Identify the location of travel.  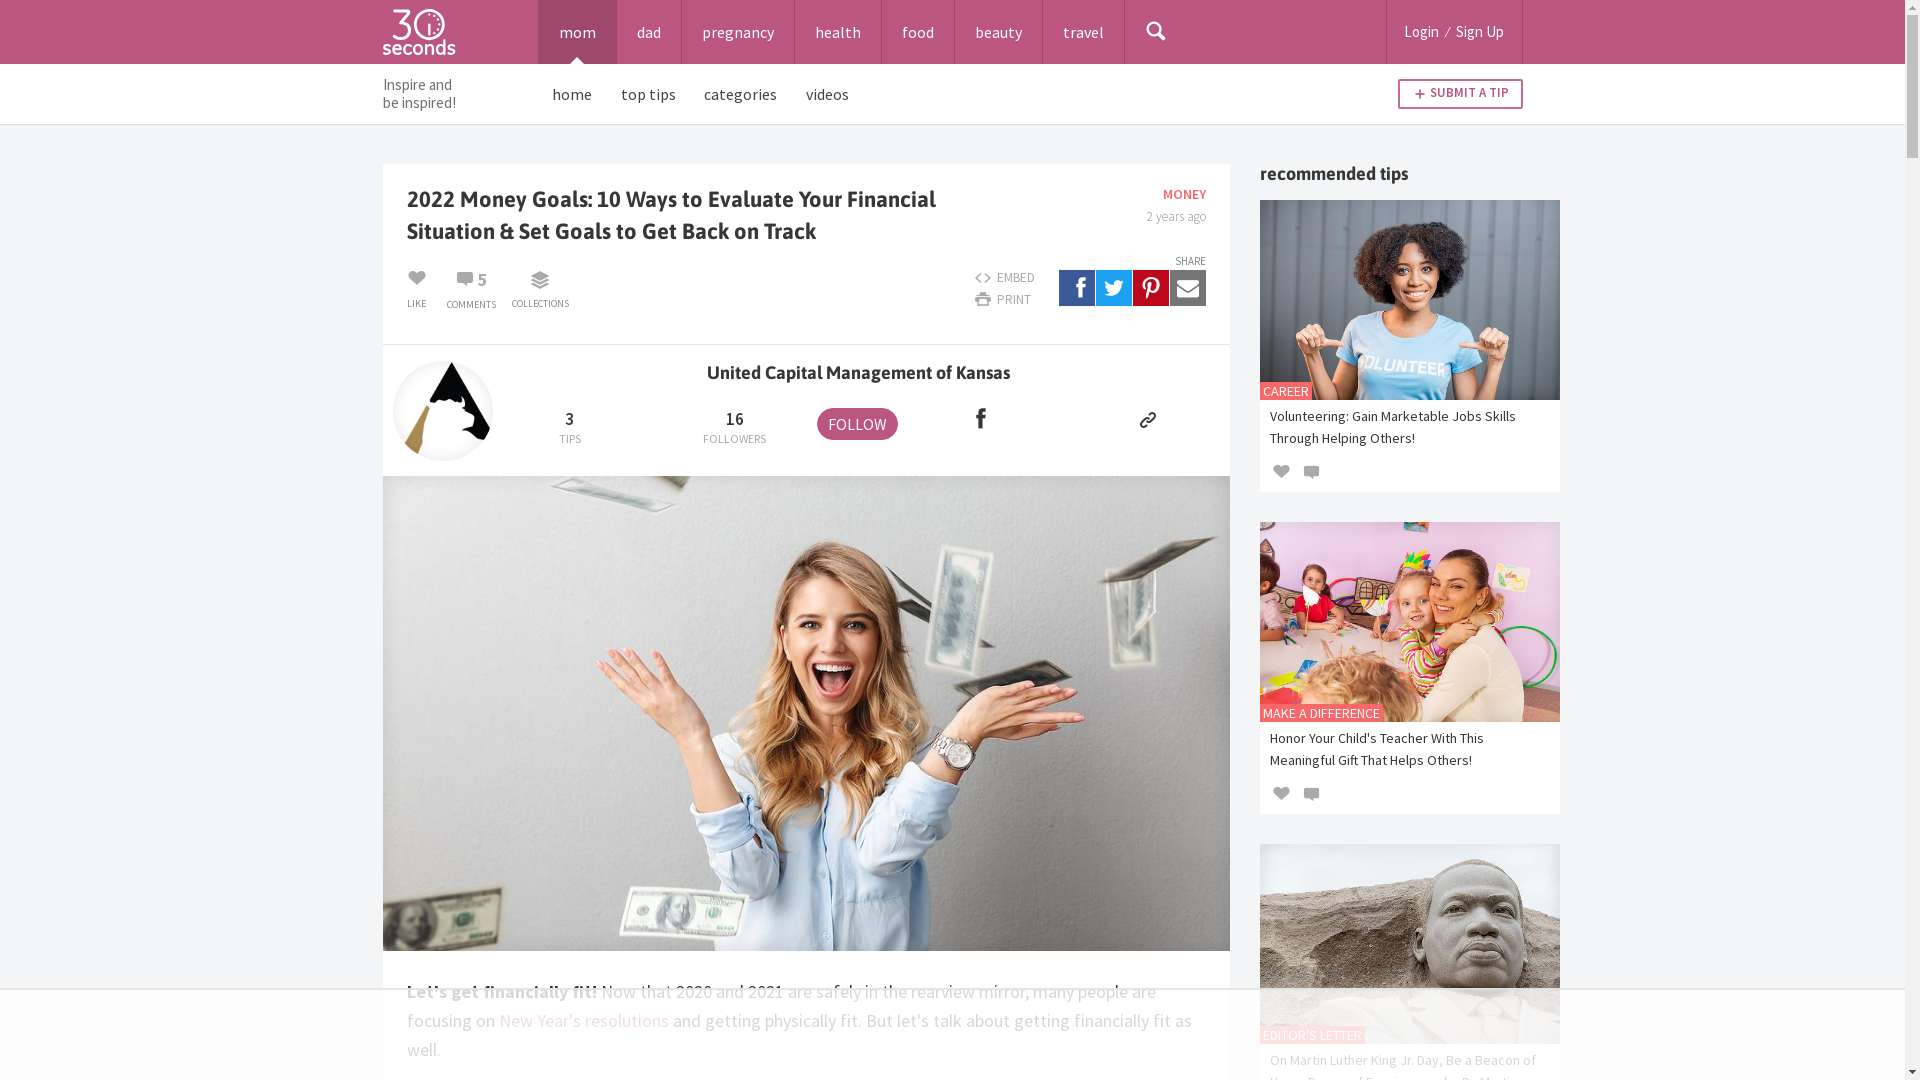
(1082, 32).